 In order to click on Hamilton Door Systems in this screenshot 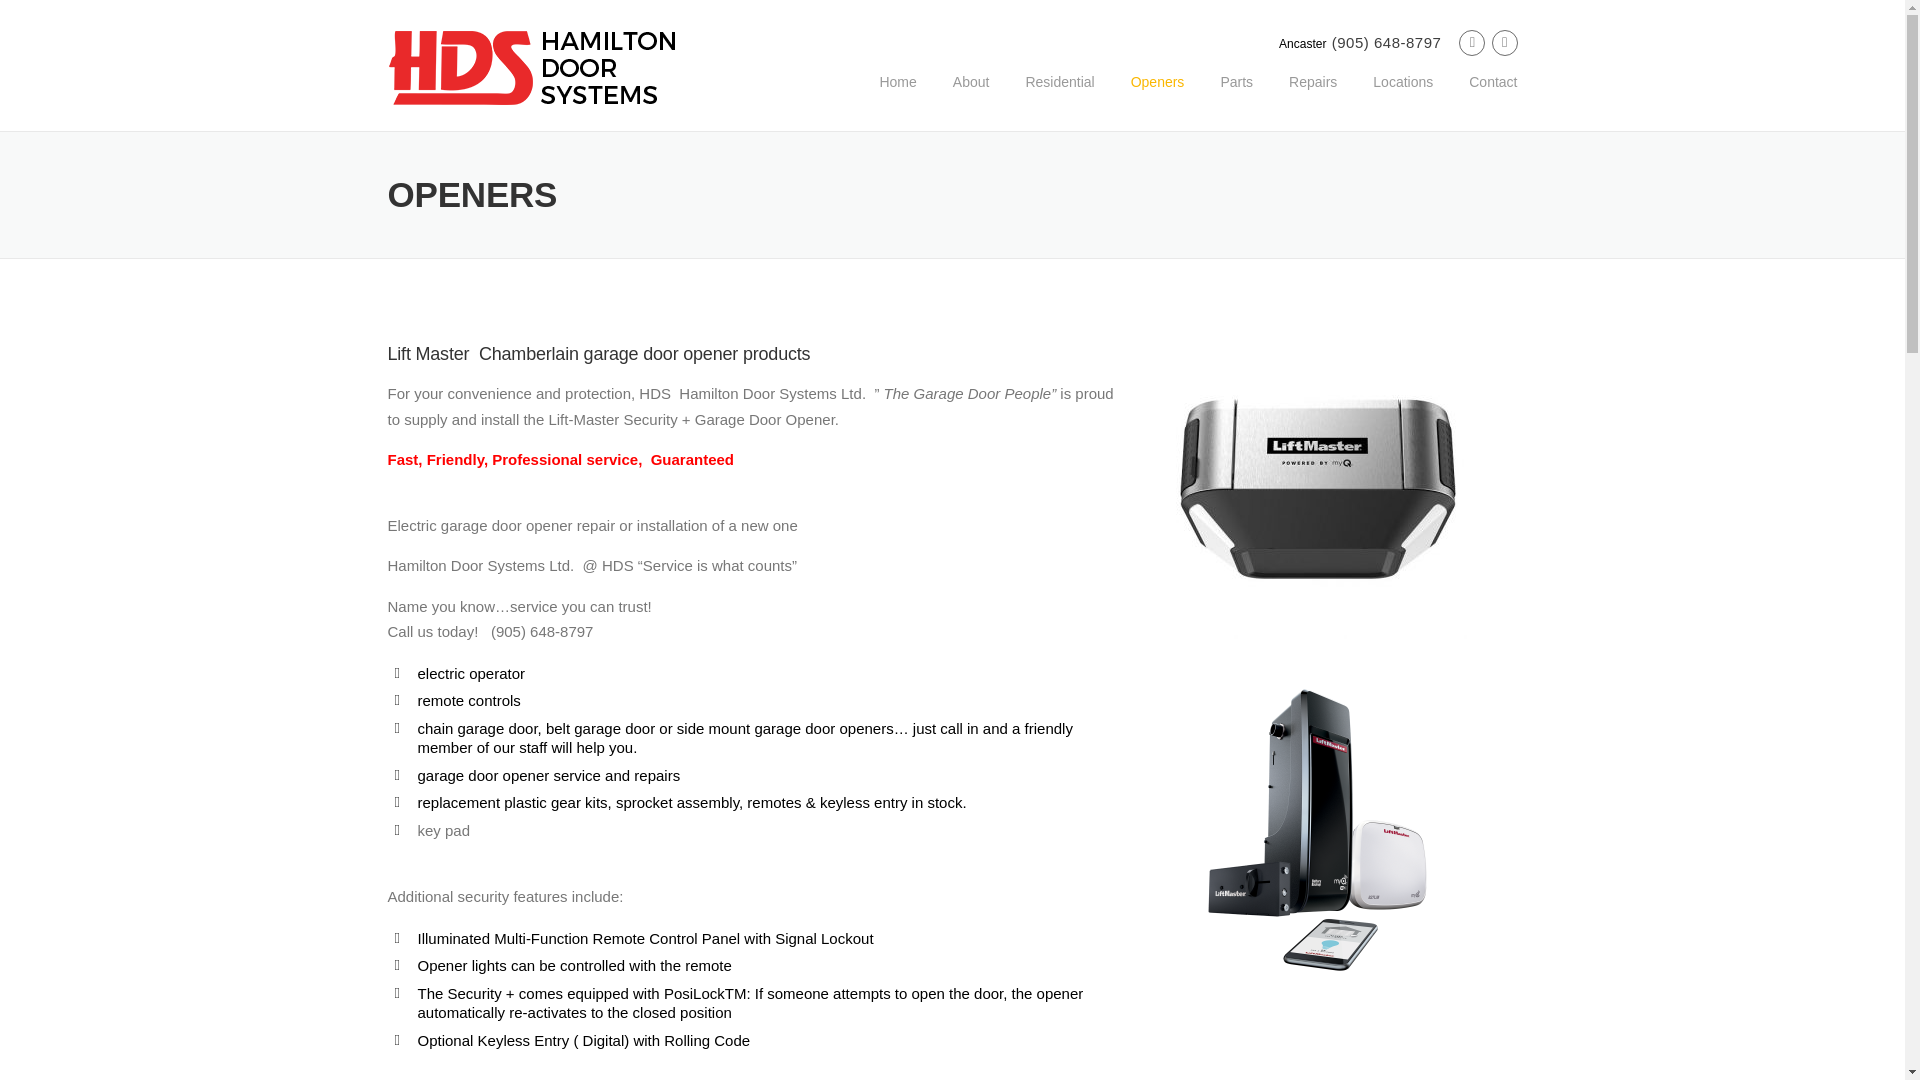, I will do `click(532, 66)`.